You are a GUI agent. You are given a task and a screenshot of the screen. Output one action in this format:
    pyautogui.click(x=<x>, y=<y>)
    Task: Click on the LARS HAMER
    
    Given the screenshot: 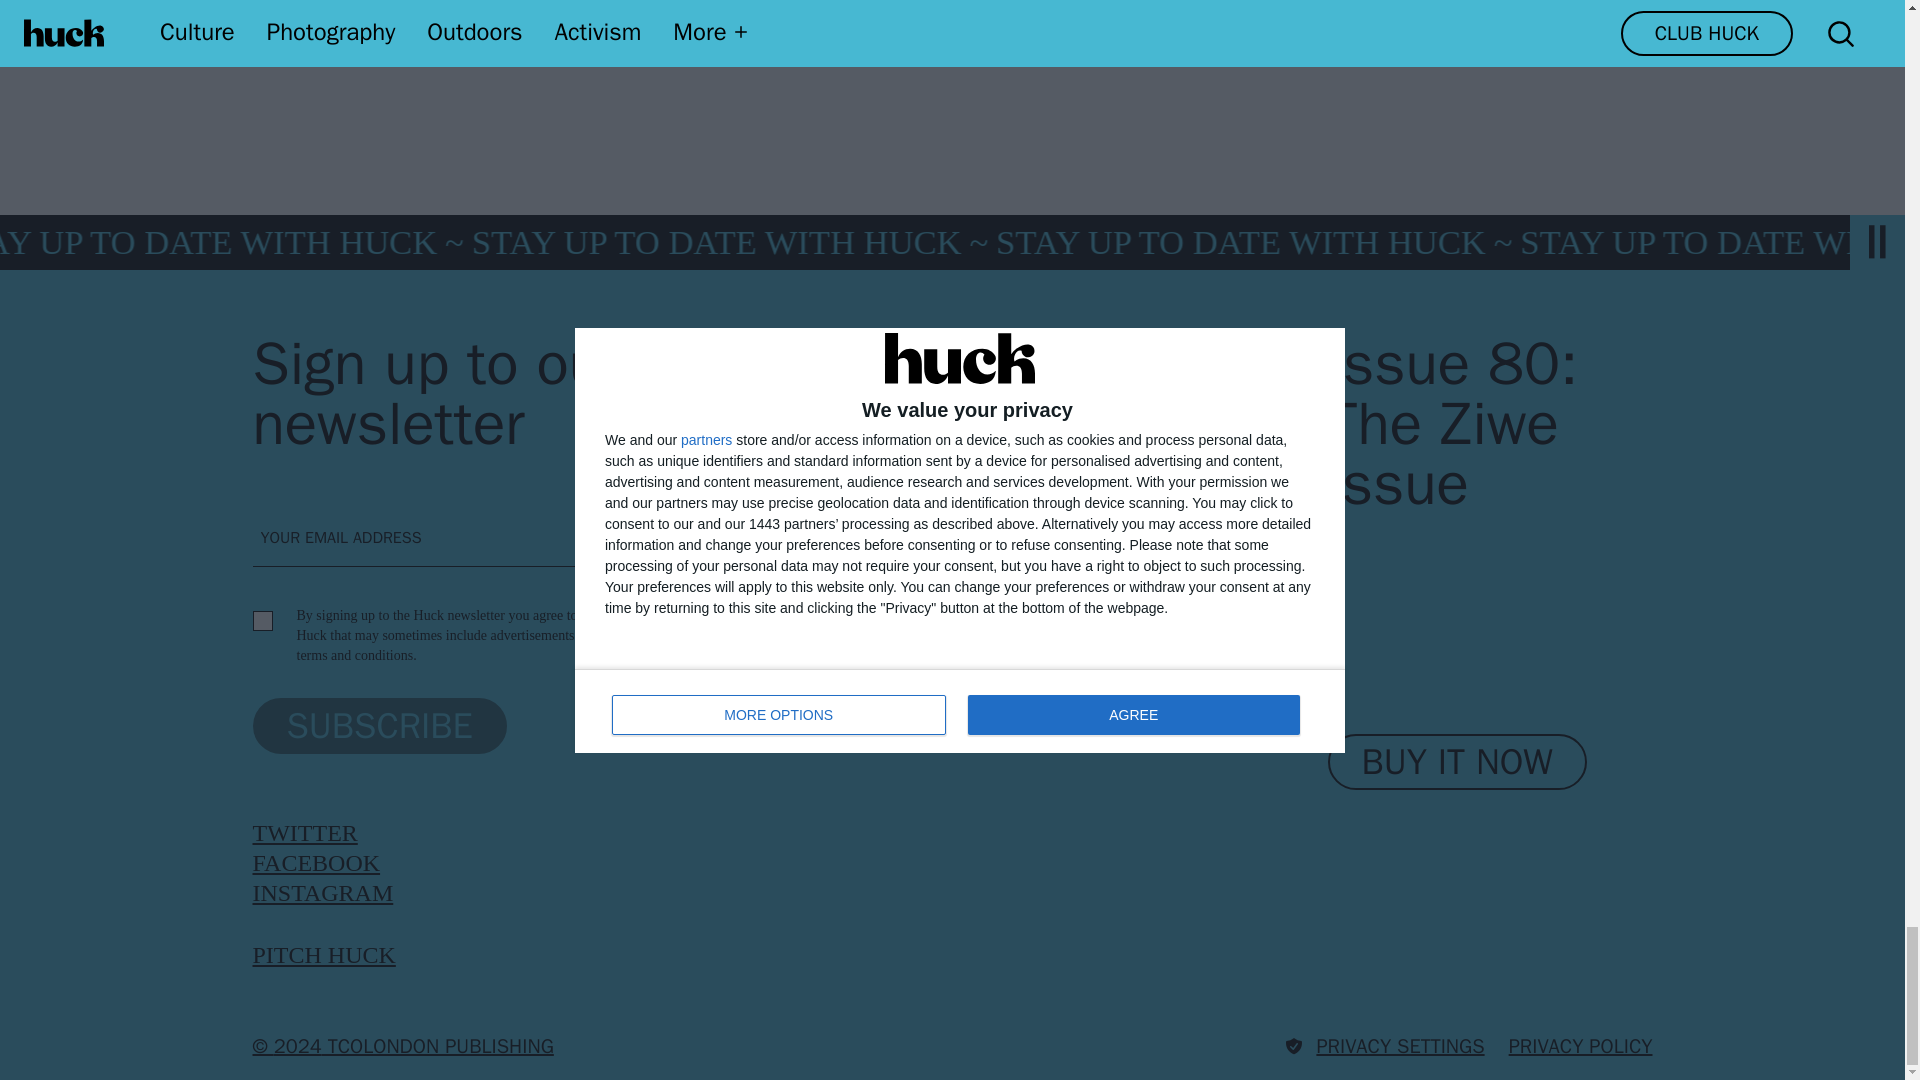 What is the action you would take?
    pyautogui.click(x=679, y=19)
    